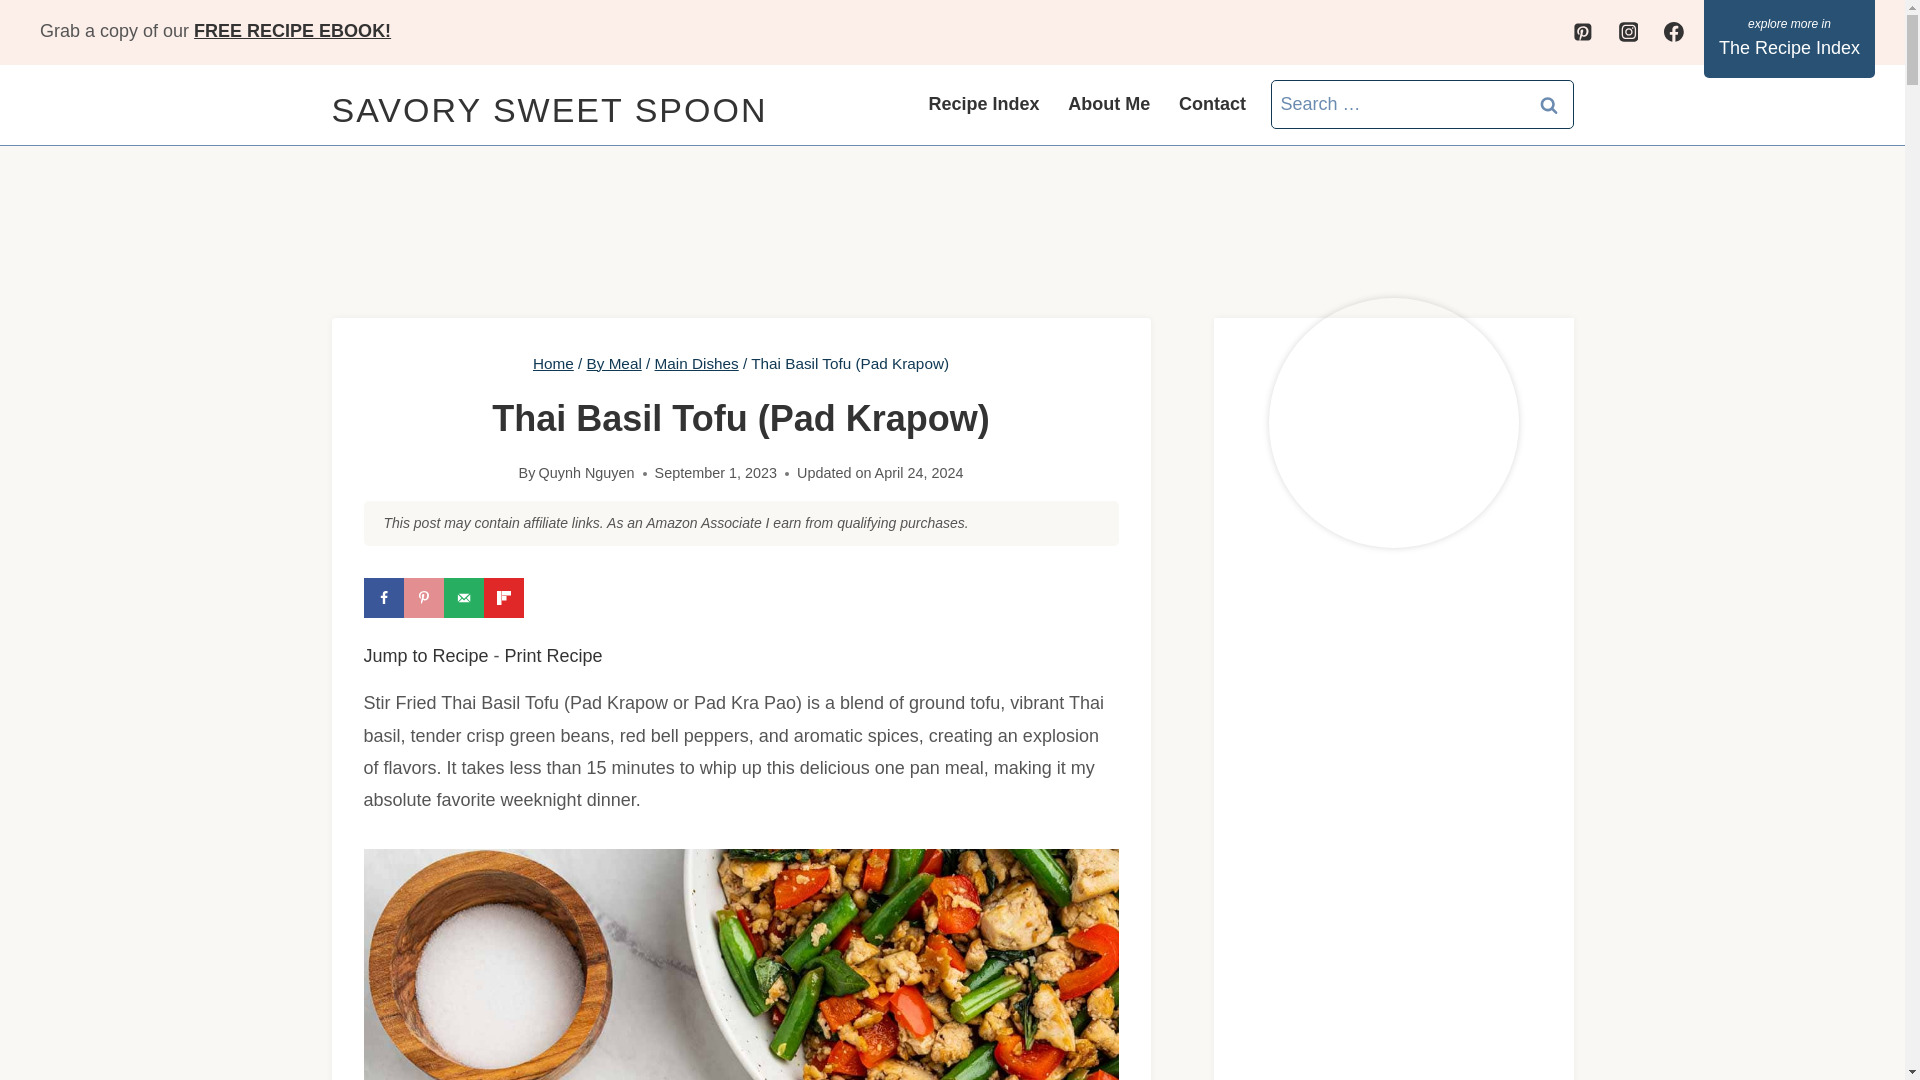  I want to click on Quynh Nguyen, so click(587, 472).